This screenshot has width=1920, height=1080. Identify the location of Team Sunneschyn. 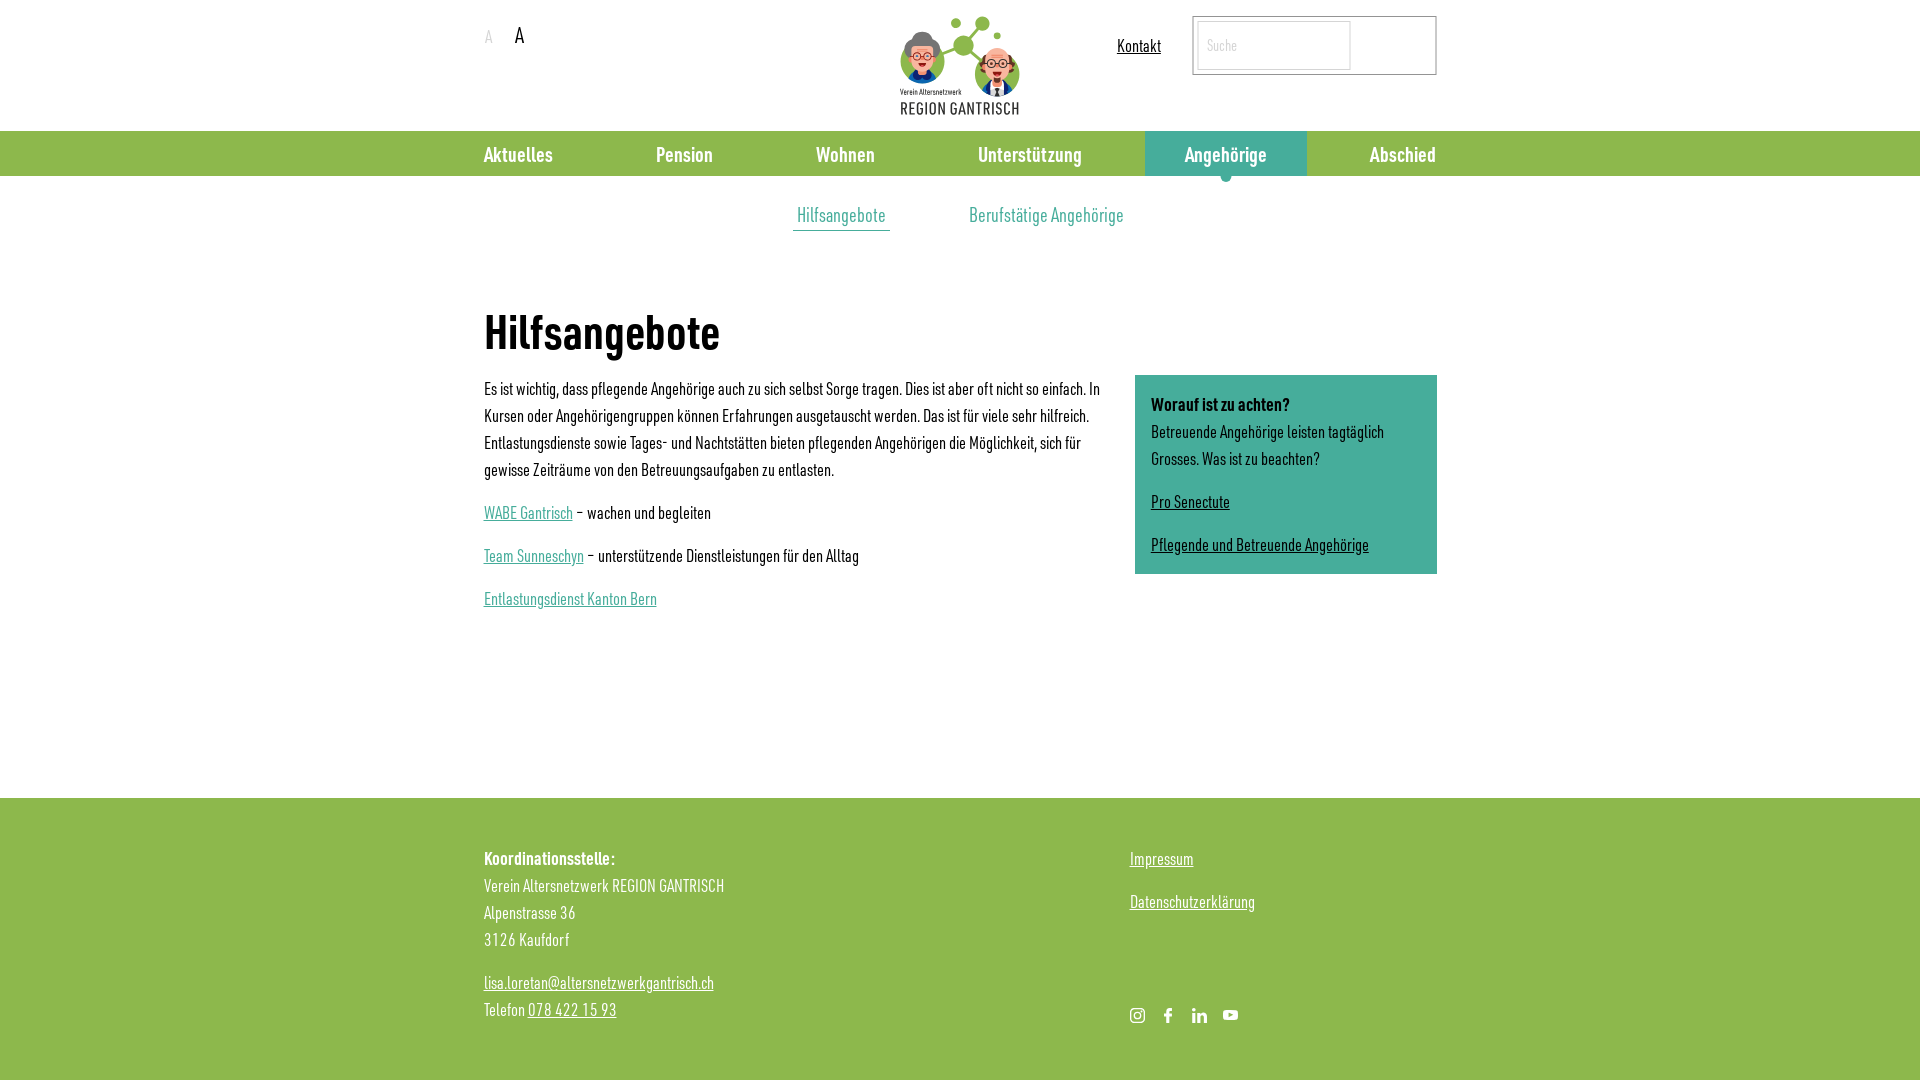
(534, 555).